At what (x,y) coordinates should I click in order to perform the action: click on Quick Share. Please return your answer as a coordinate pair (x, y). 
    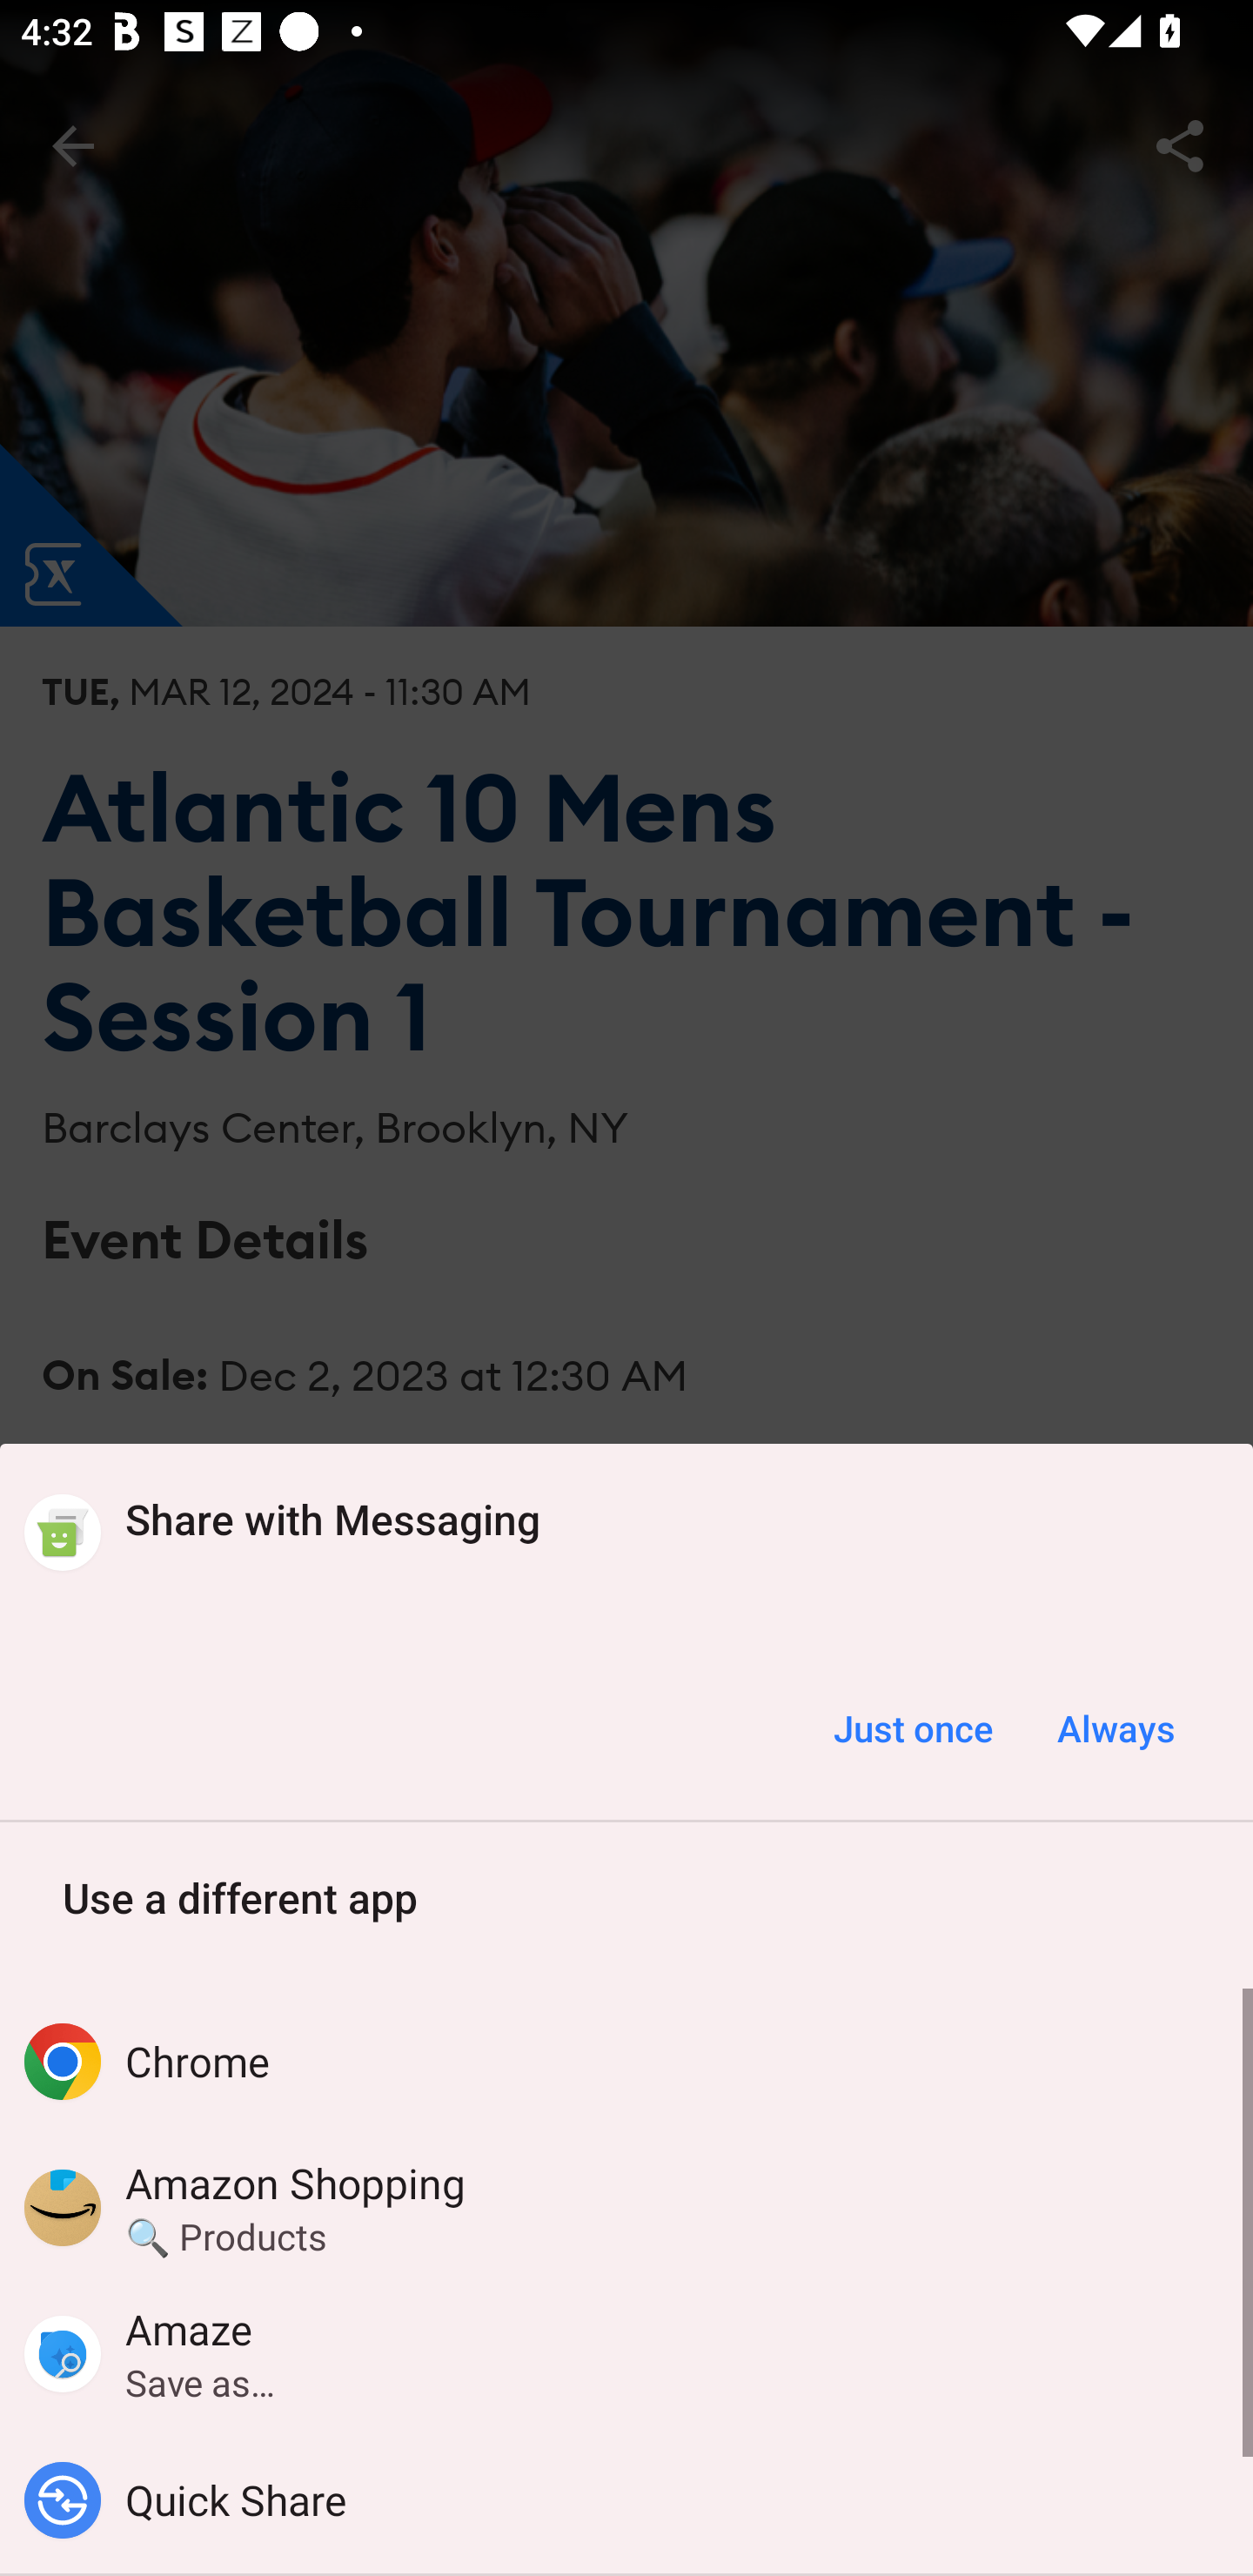
    Looking at the image, I should click on (626, 2499).